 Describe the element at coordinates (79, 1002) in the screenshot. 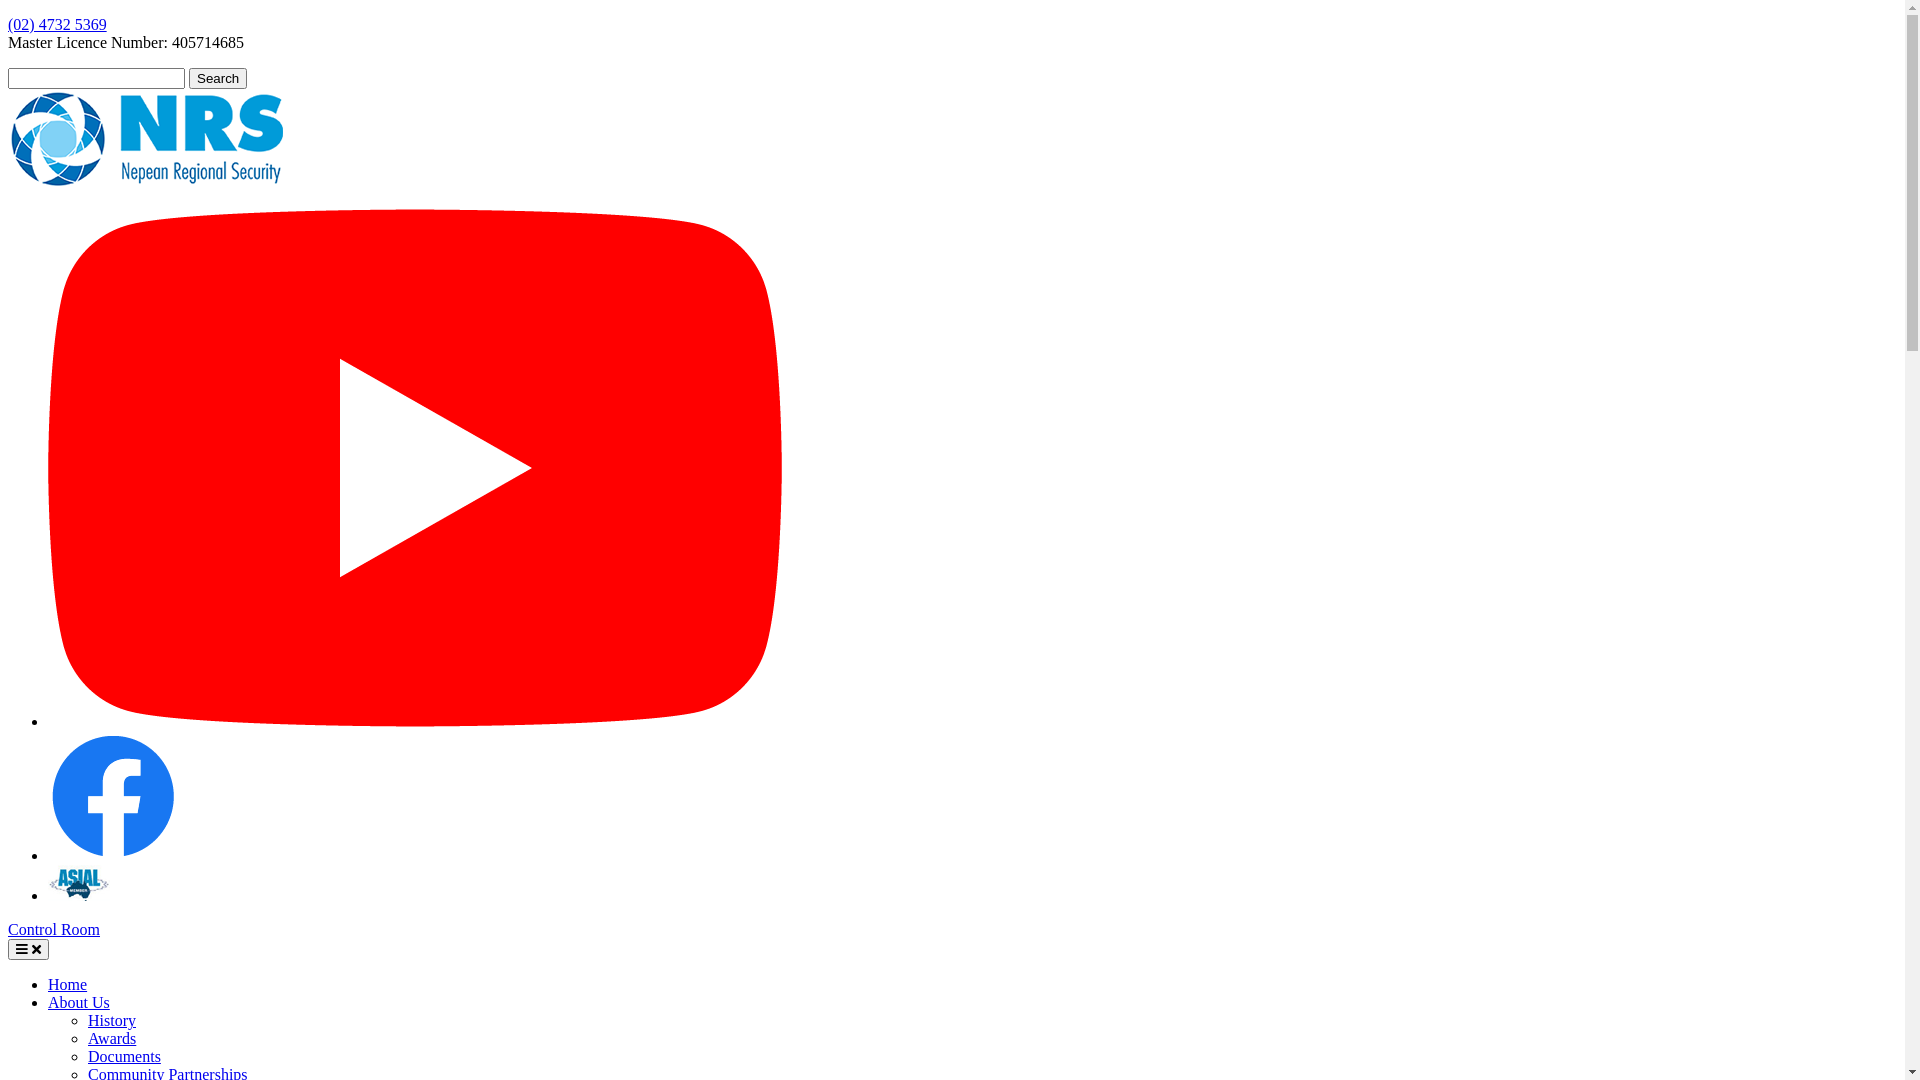

I see `About Us` at that location.